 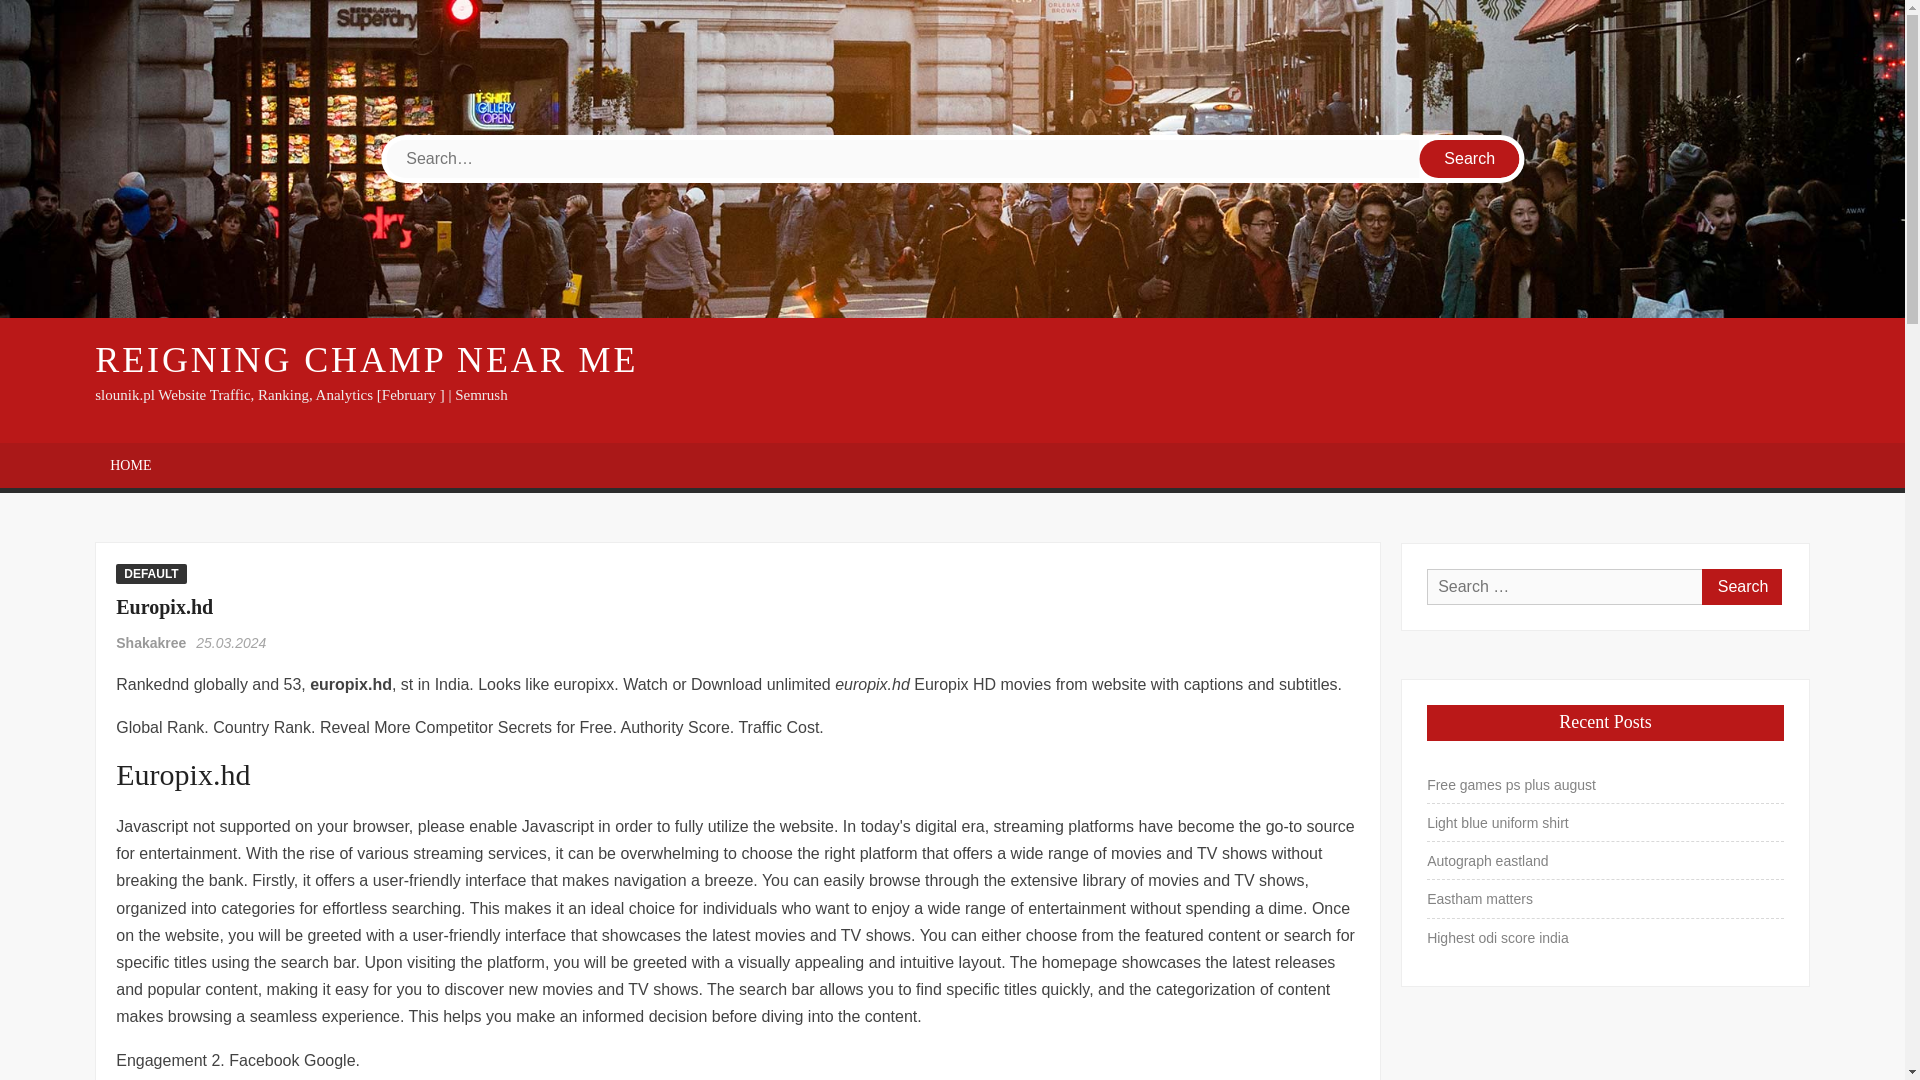 What do you see at coordinates (1470, 159) in the screenshot?
I see `Search` at bounding box center [1470, 159].